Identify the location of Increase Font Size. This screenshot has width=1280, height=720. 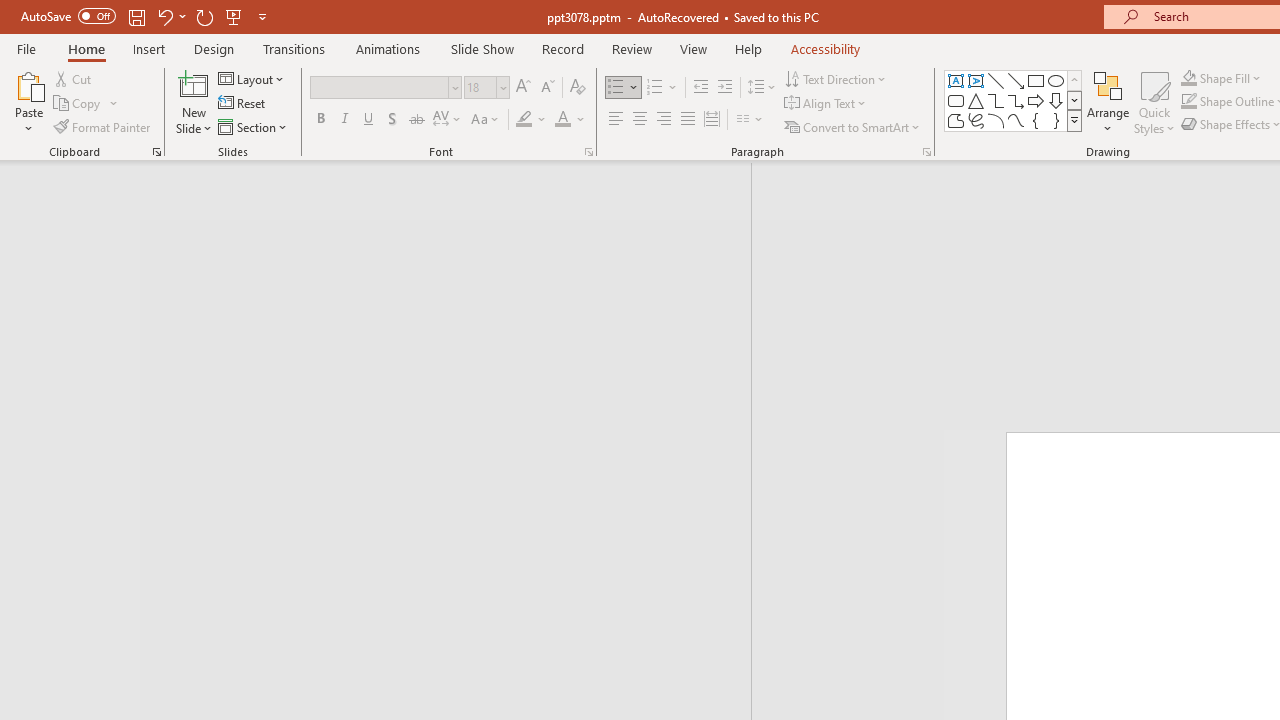
(522, 88).